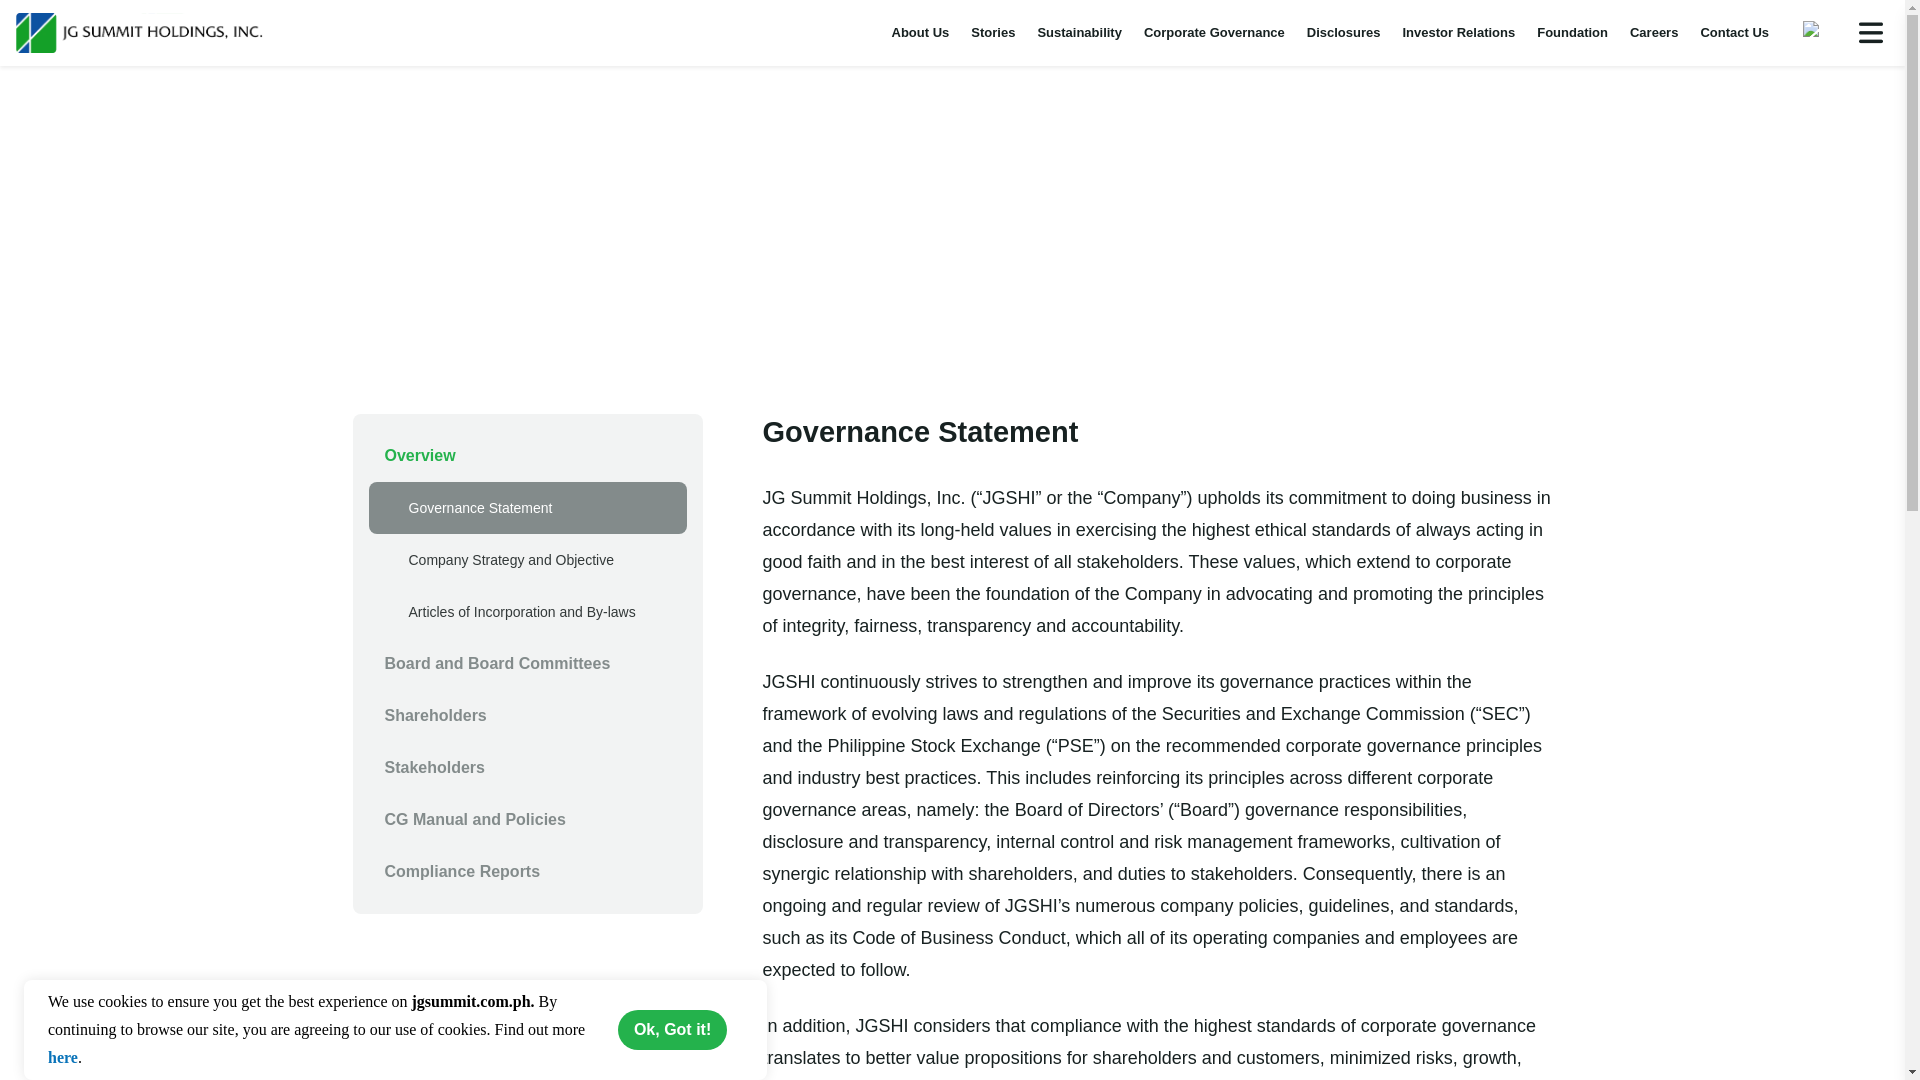 The width and height of the screenshot is (1920, 1080). What do you see at coordinates (1214, 32) in the screenshot?
I see `Corporate Governance` at bounding box center [1214, 32].